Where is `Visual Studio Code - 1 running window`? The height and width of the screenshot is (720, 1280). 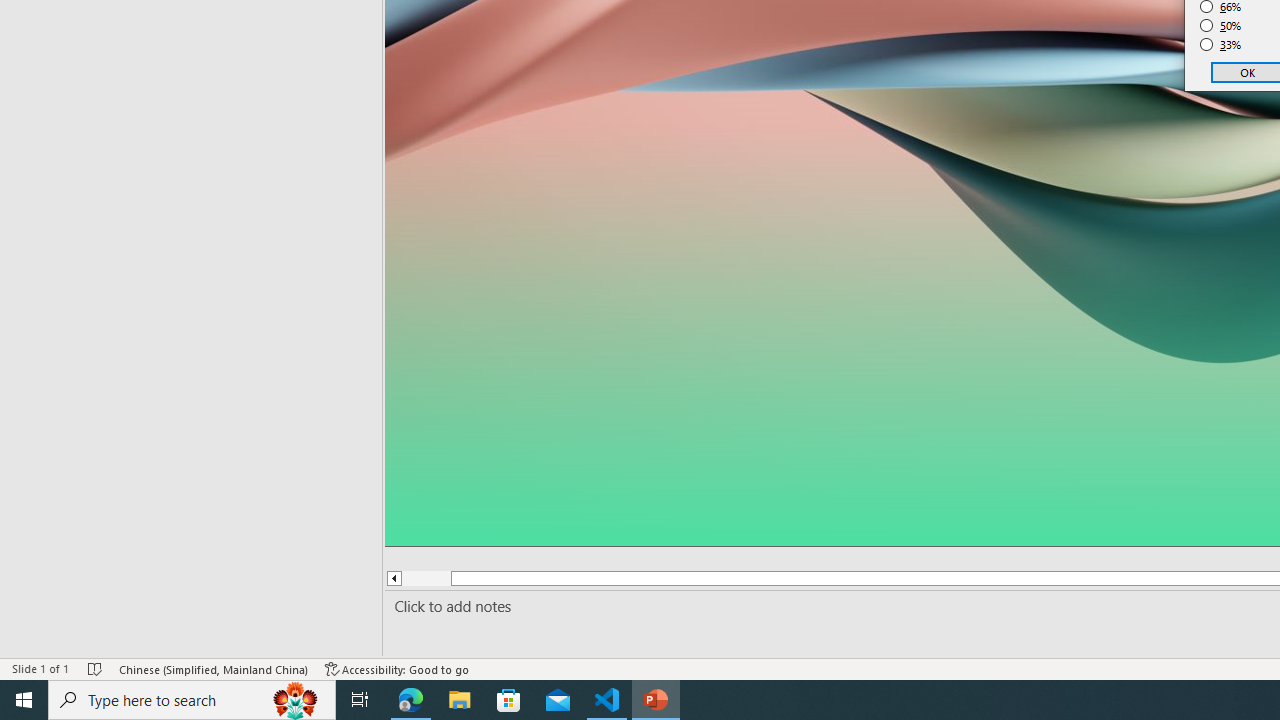 Visual Studio Code - 1 running window is located at coordinates (607, 700).